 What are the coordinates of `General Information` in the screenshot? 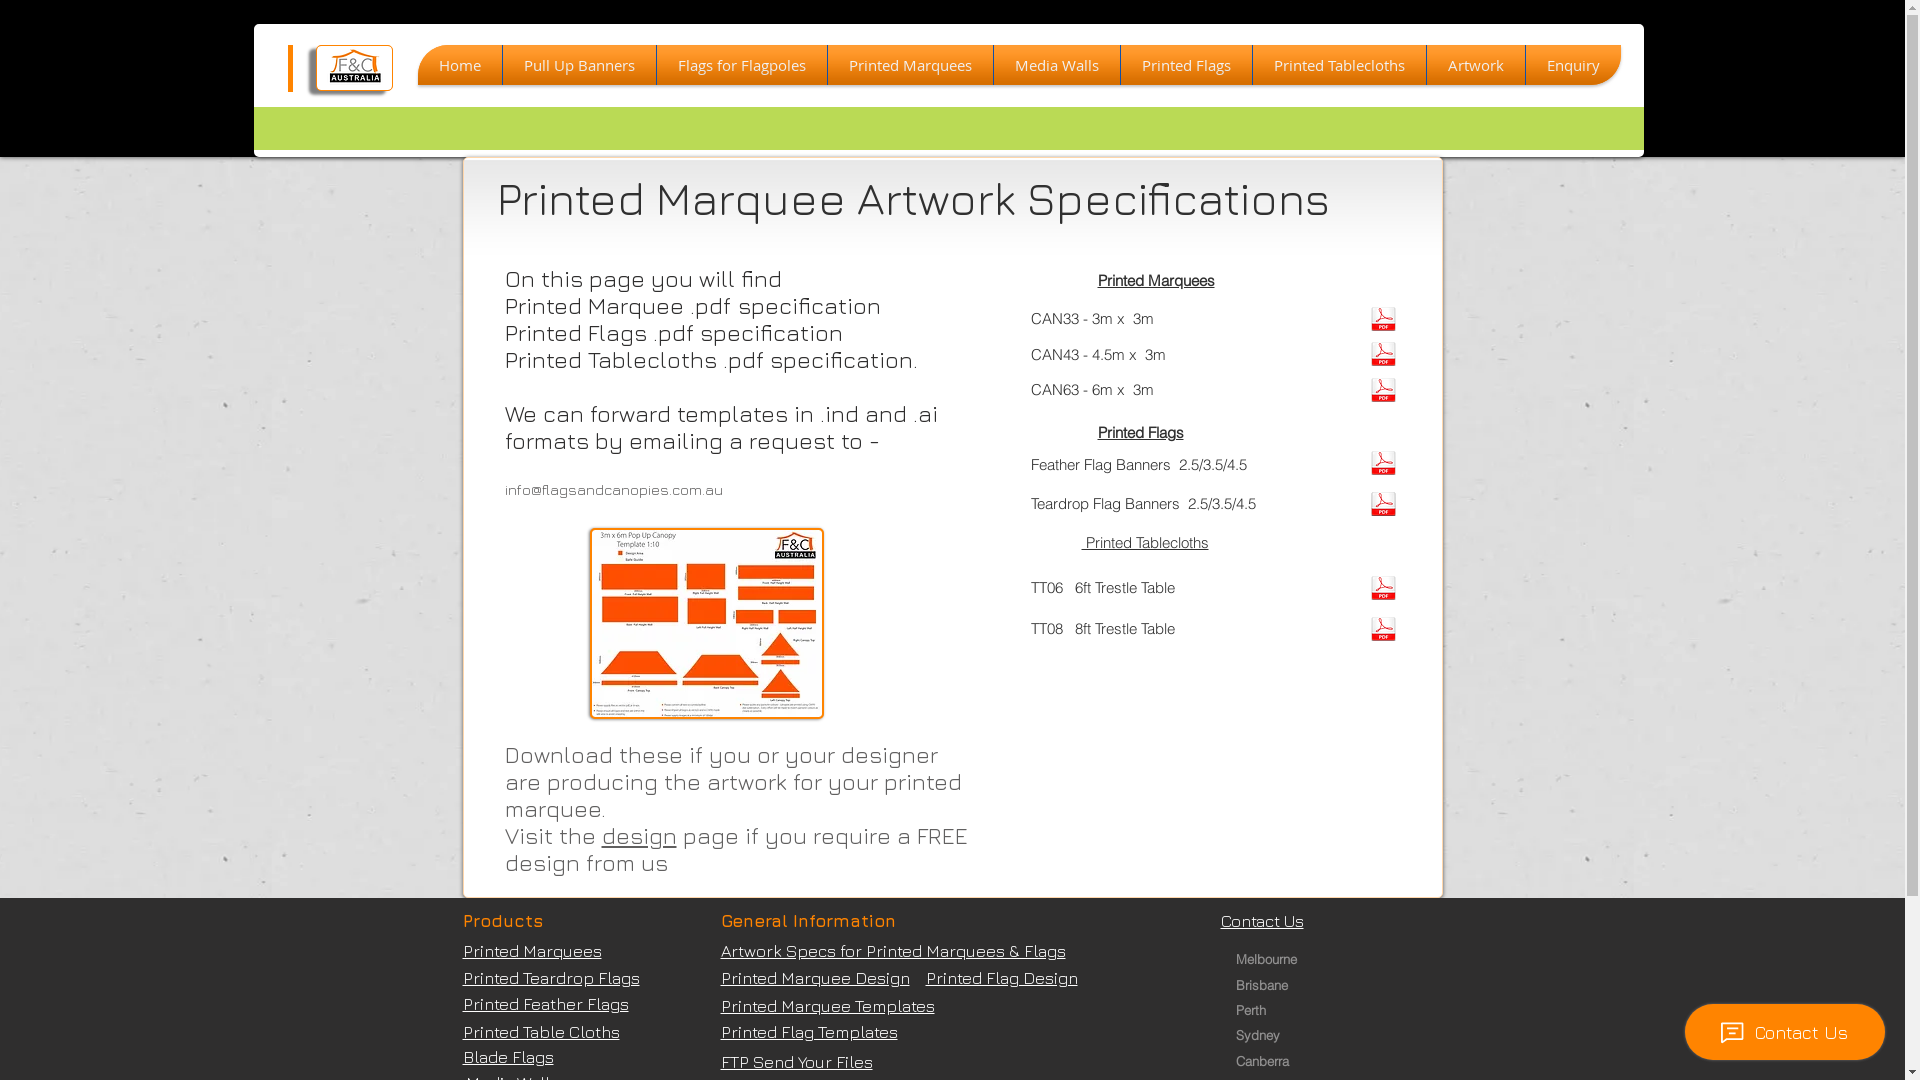 It's located at (808, 921).